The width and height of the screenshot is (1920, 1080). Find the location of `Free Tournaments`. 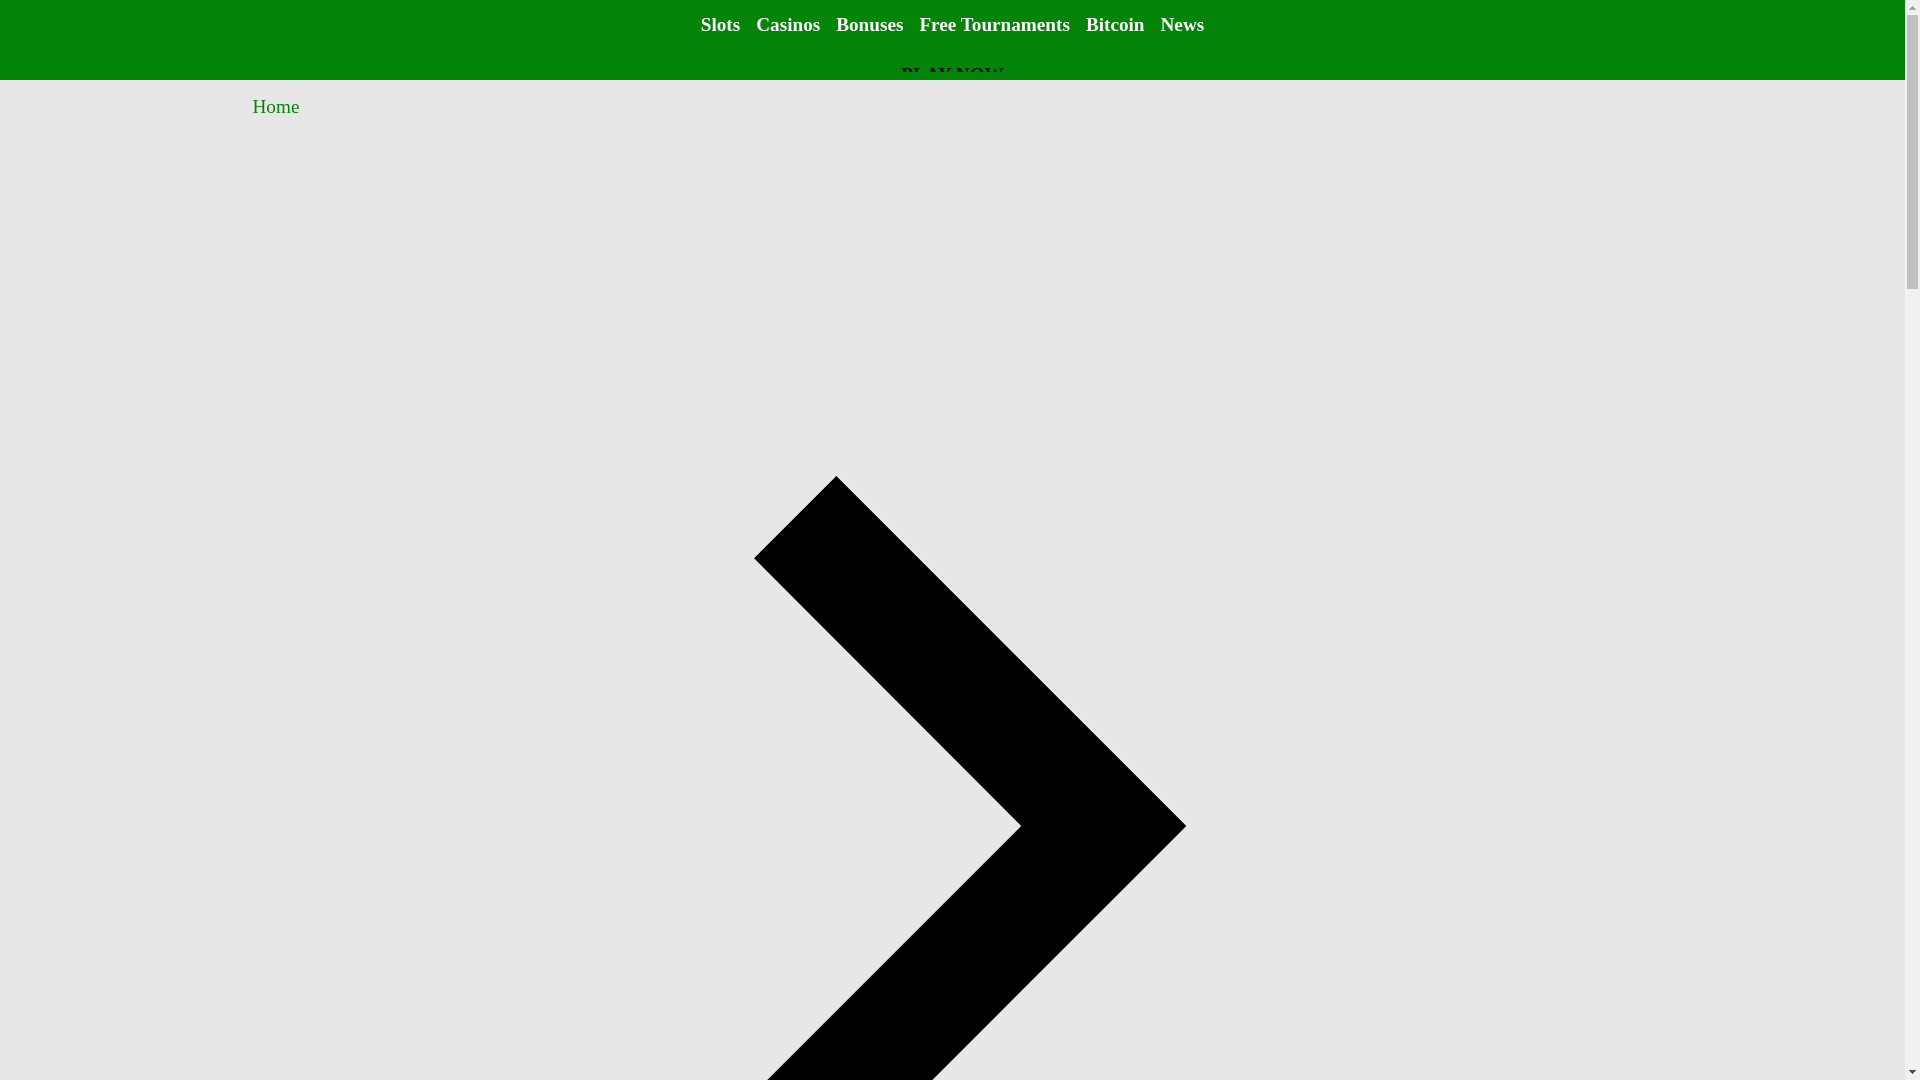

Free Tournaments is located at coordinates (994, 24).